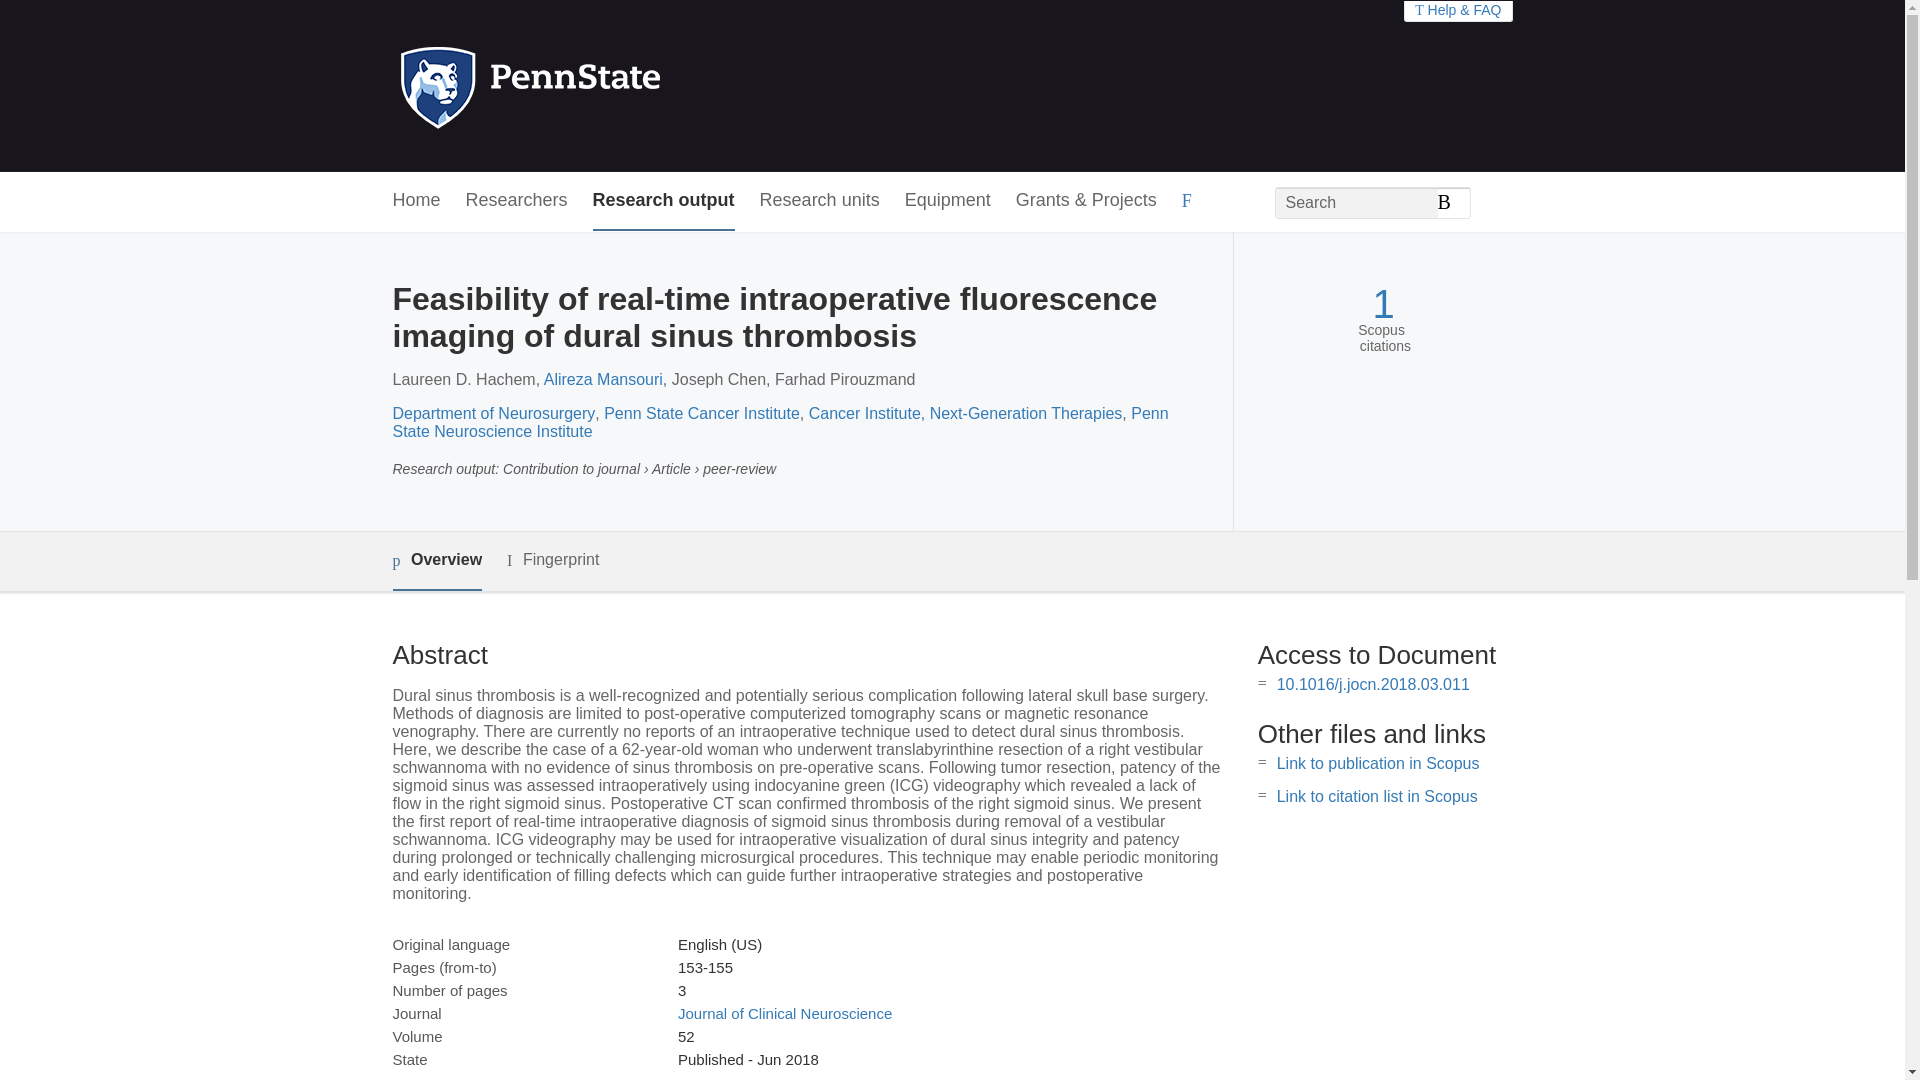 The height and width of the screenshot is (1080, 1920). I want to click on Link to citation list in Scopus, so click(1377, 796).